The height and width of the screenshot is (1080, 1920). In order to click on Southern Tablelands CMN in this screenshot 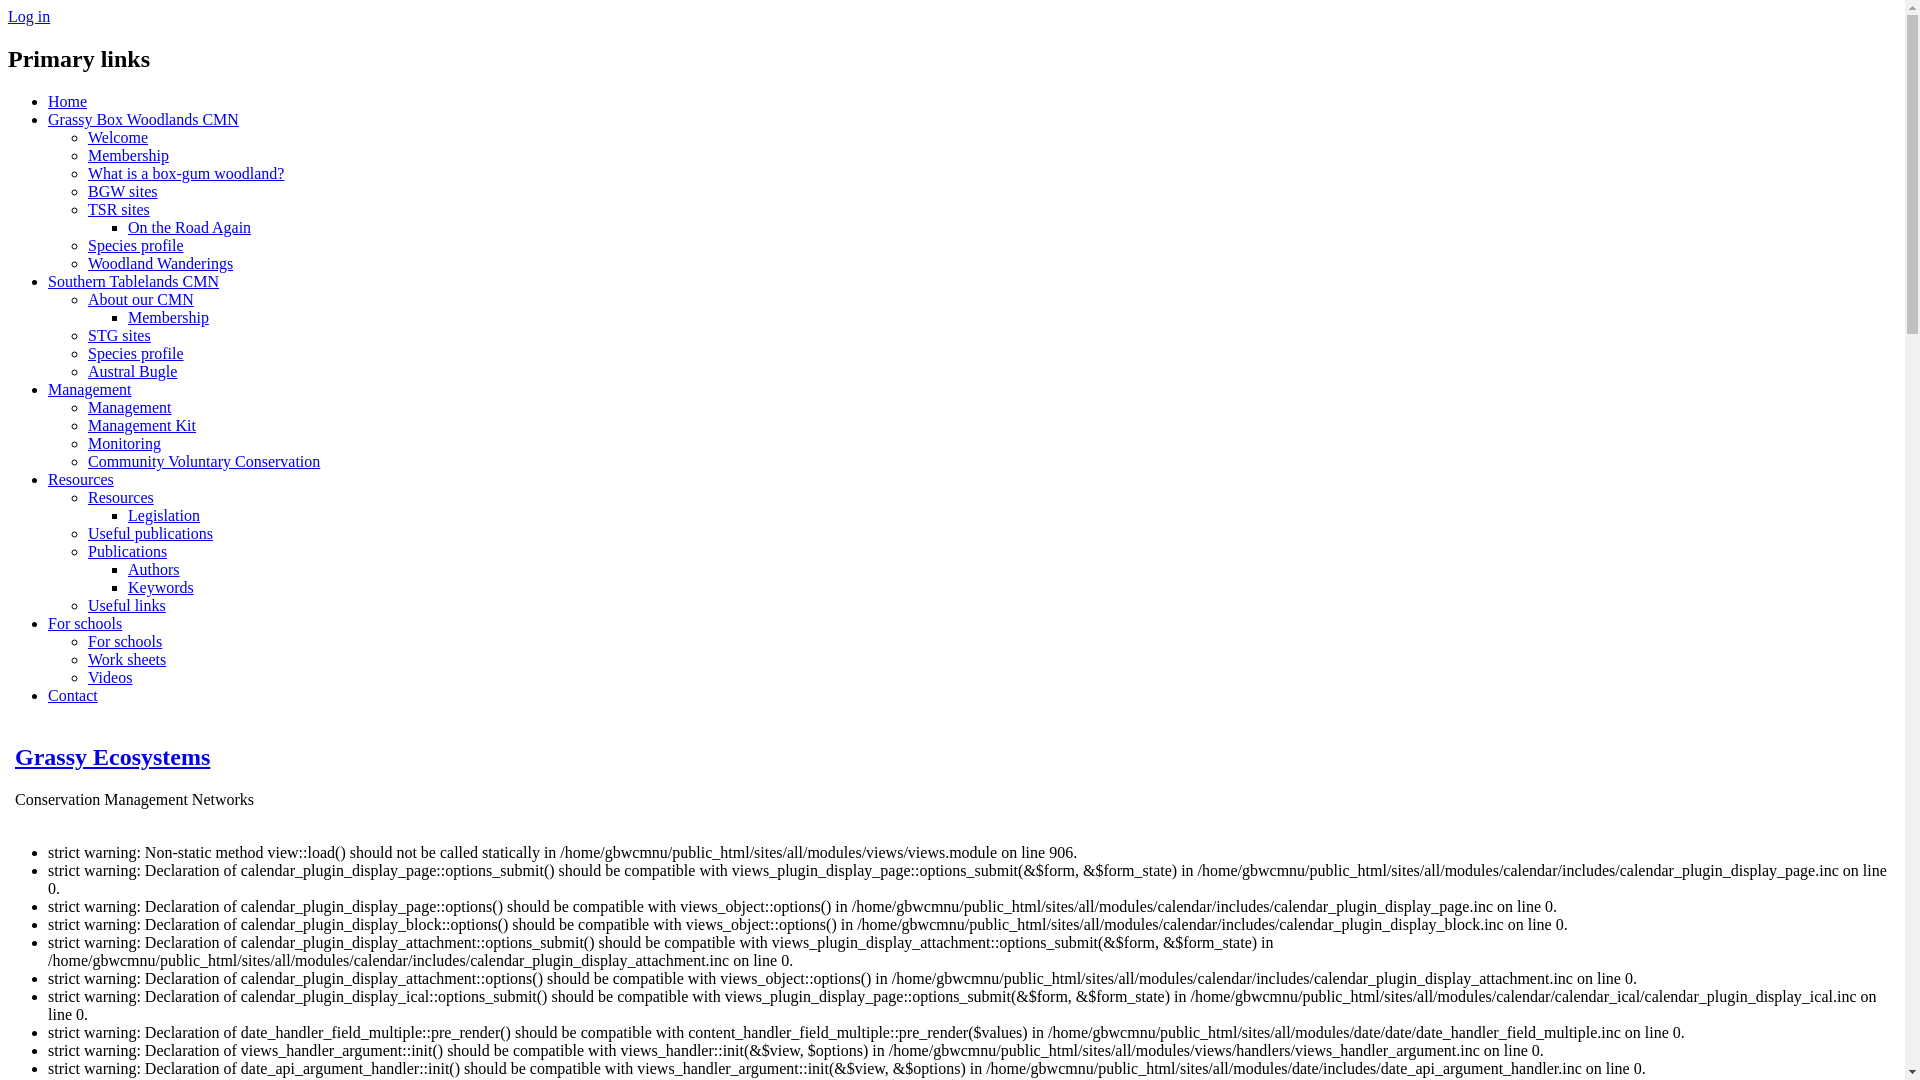, I will do `click(134, 282)`.